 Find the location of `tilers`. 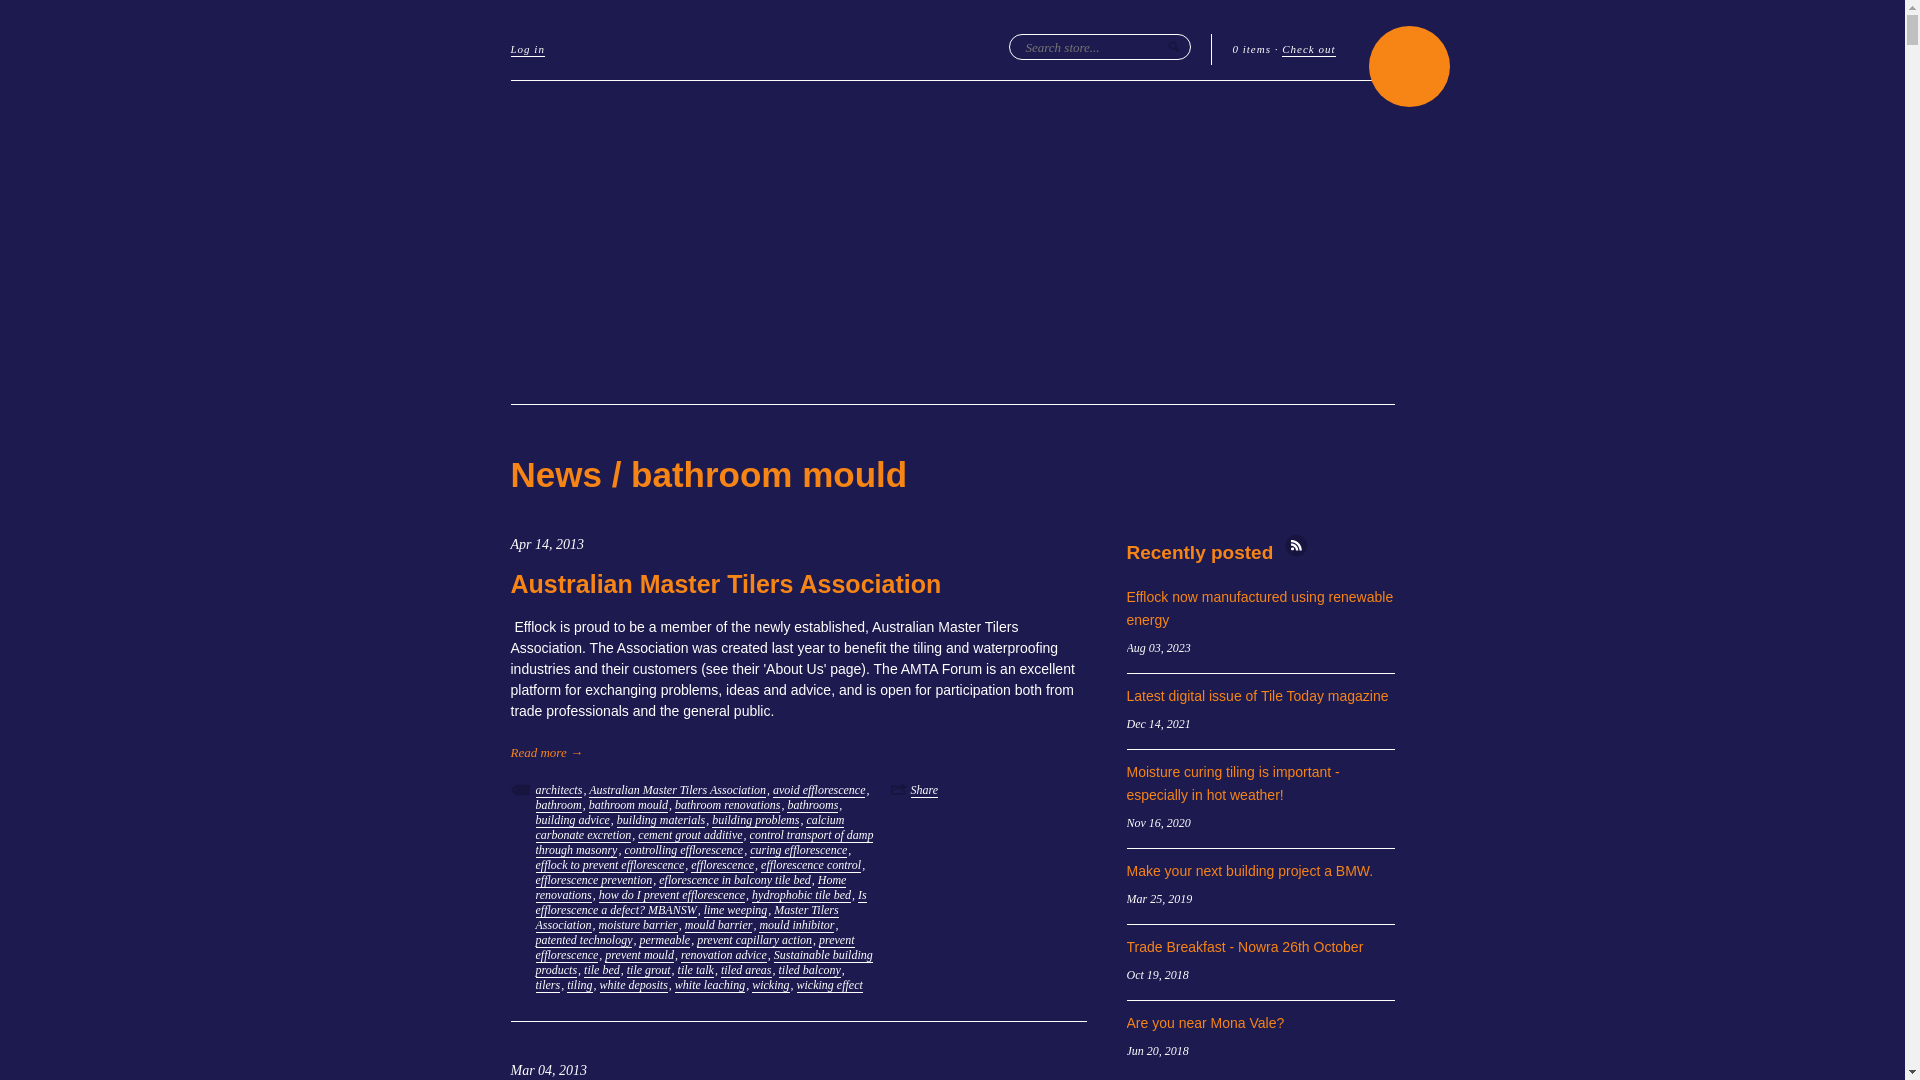

tilers is located at coordinates (548, 986).